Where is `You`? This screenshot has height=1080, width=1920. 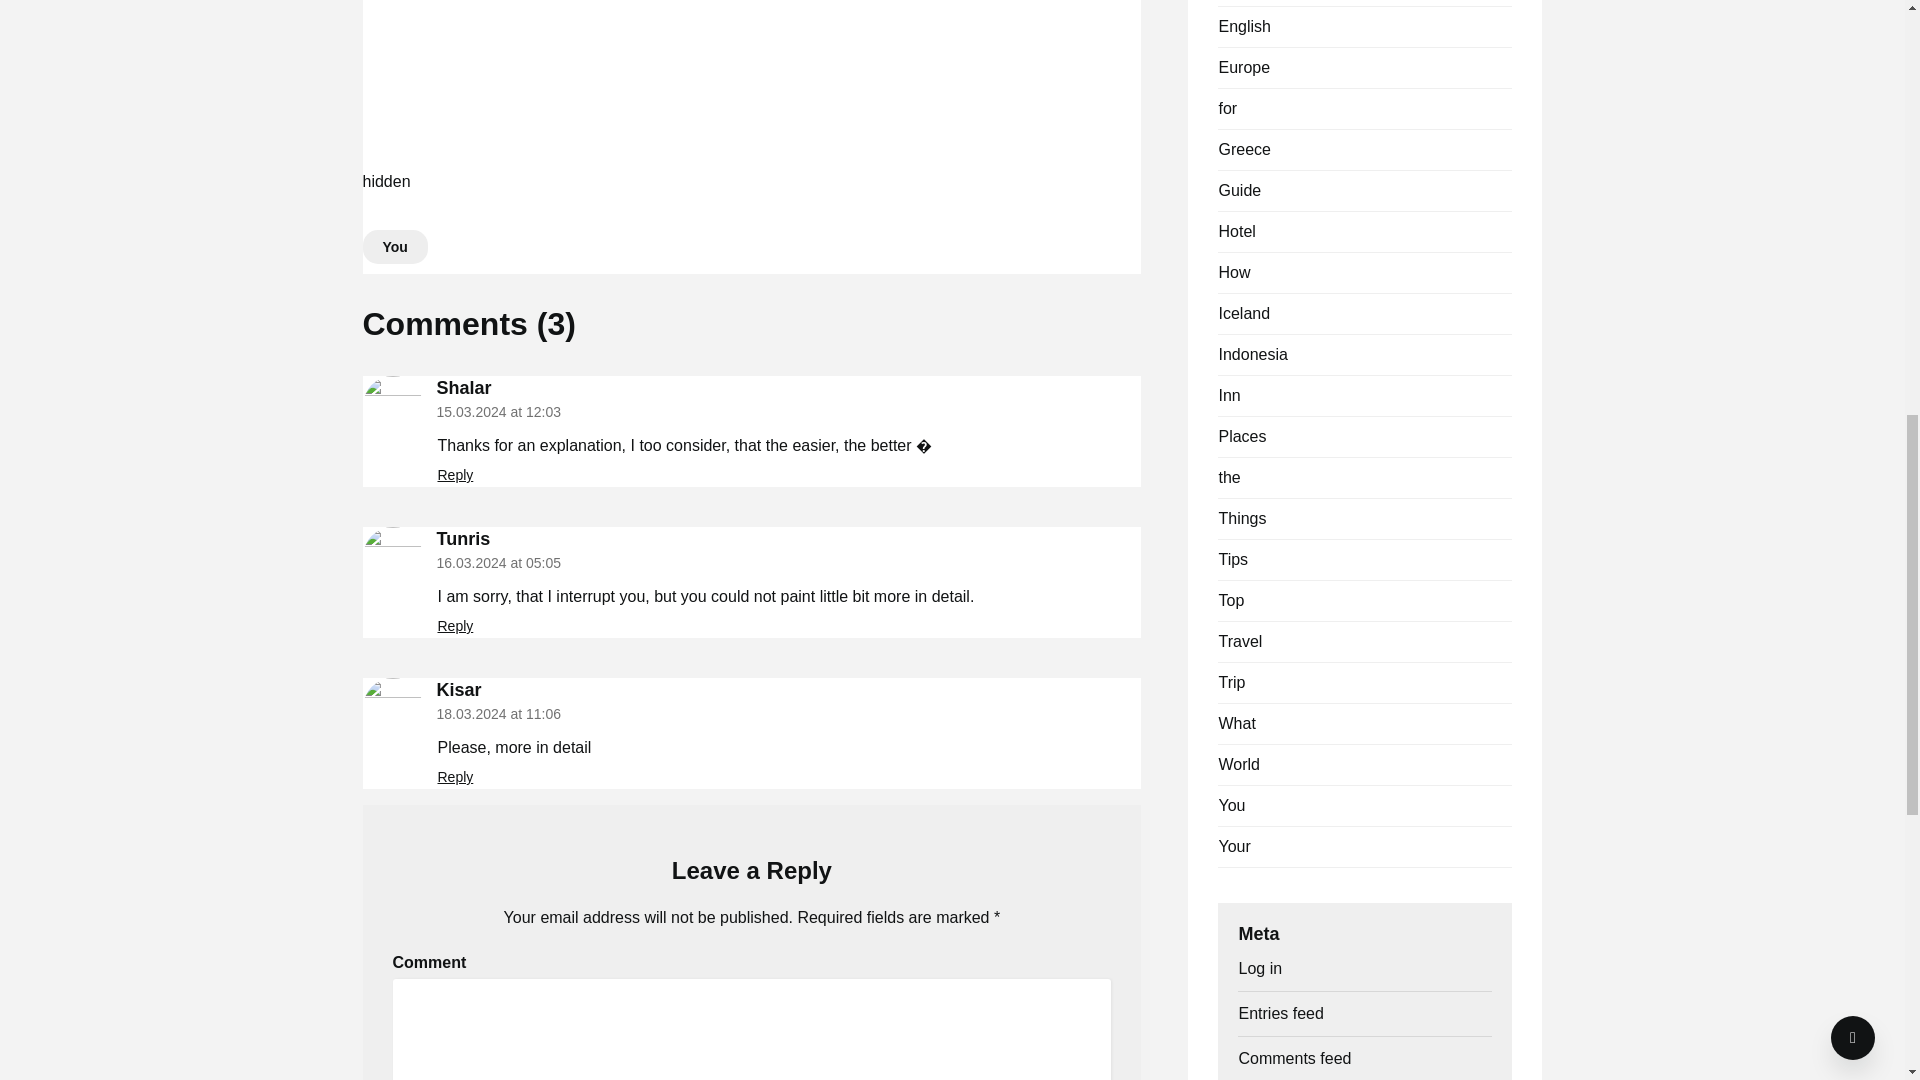 You is located at coordinates (394, 246).